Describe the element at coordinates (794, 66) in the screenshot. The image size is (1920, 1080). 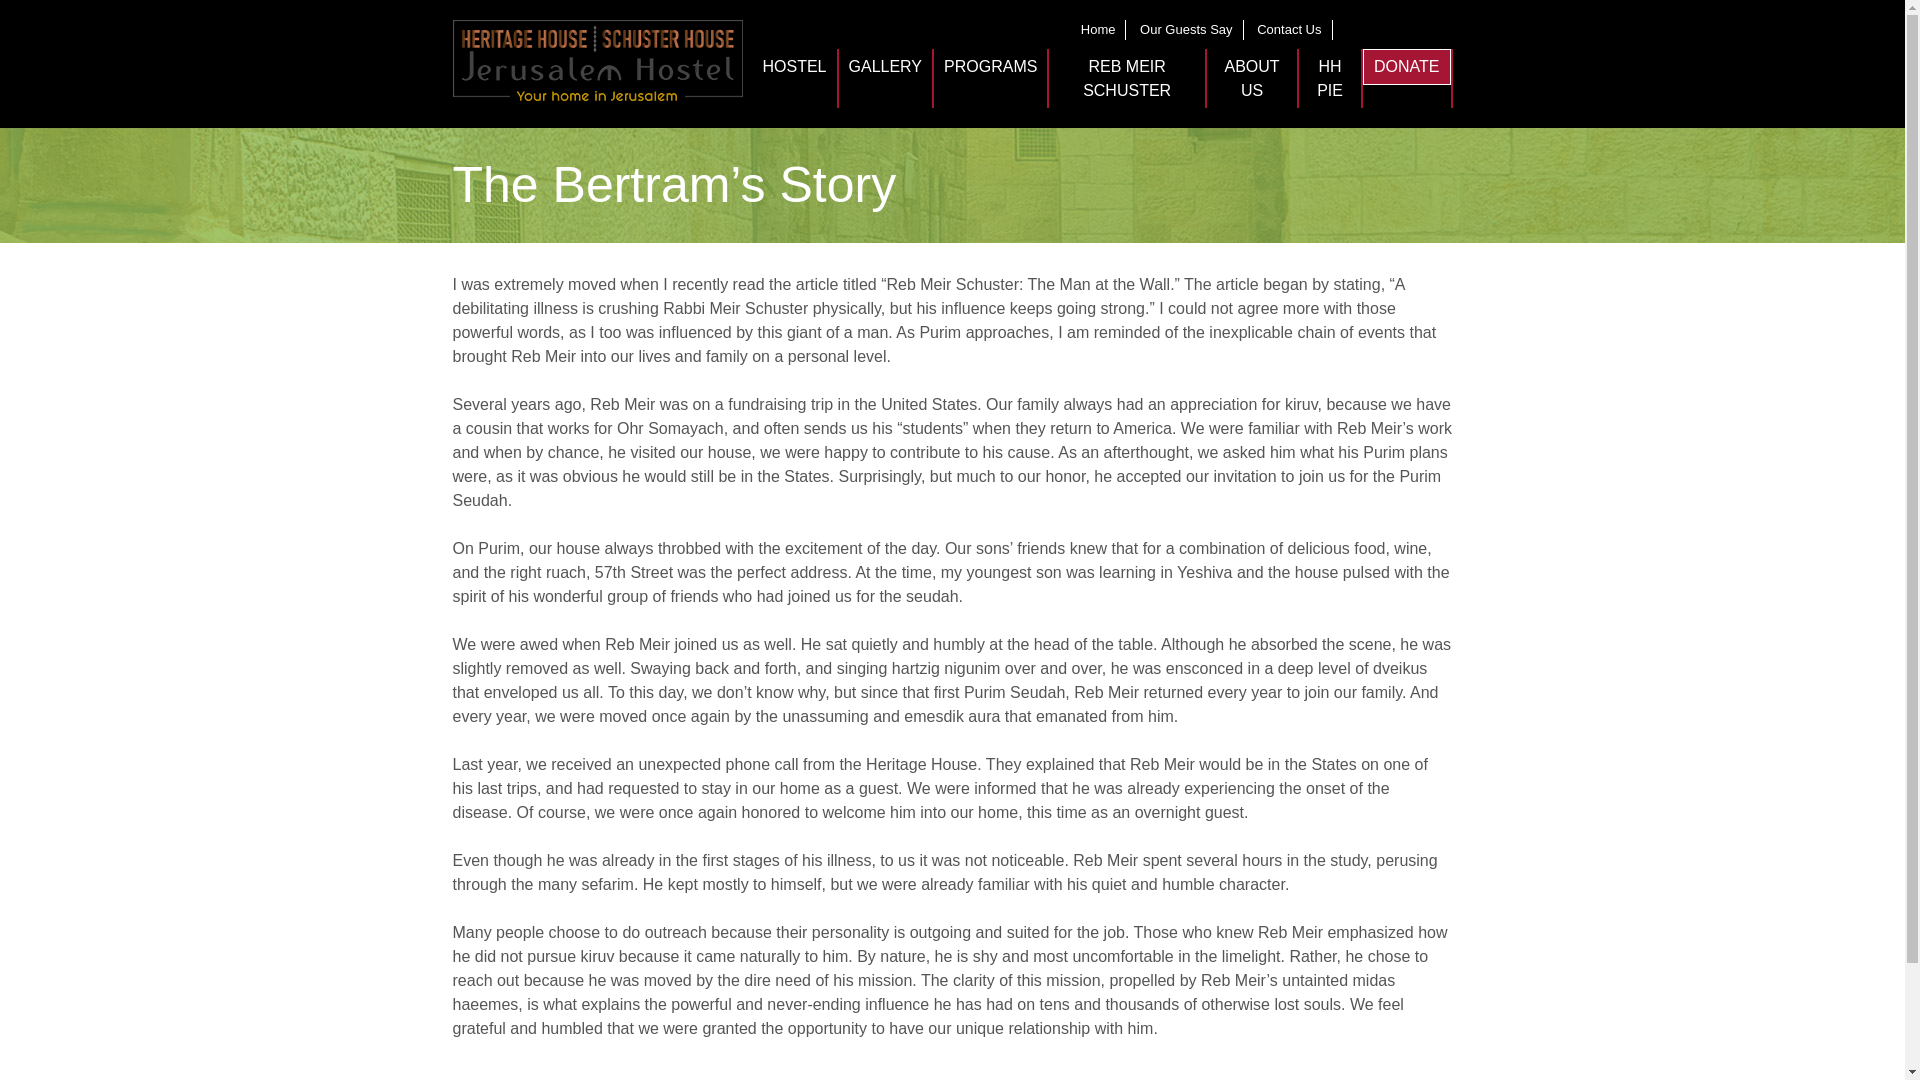
I see `HOSTEL` at that location.